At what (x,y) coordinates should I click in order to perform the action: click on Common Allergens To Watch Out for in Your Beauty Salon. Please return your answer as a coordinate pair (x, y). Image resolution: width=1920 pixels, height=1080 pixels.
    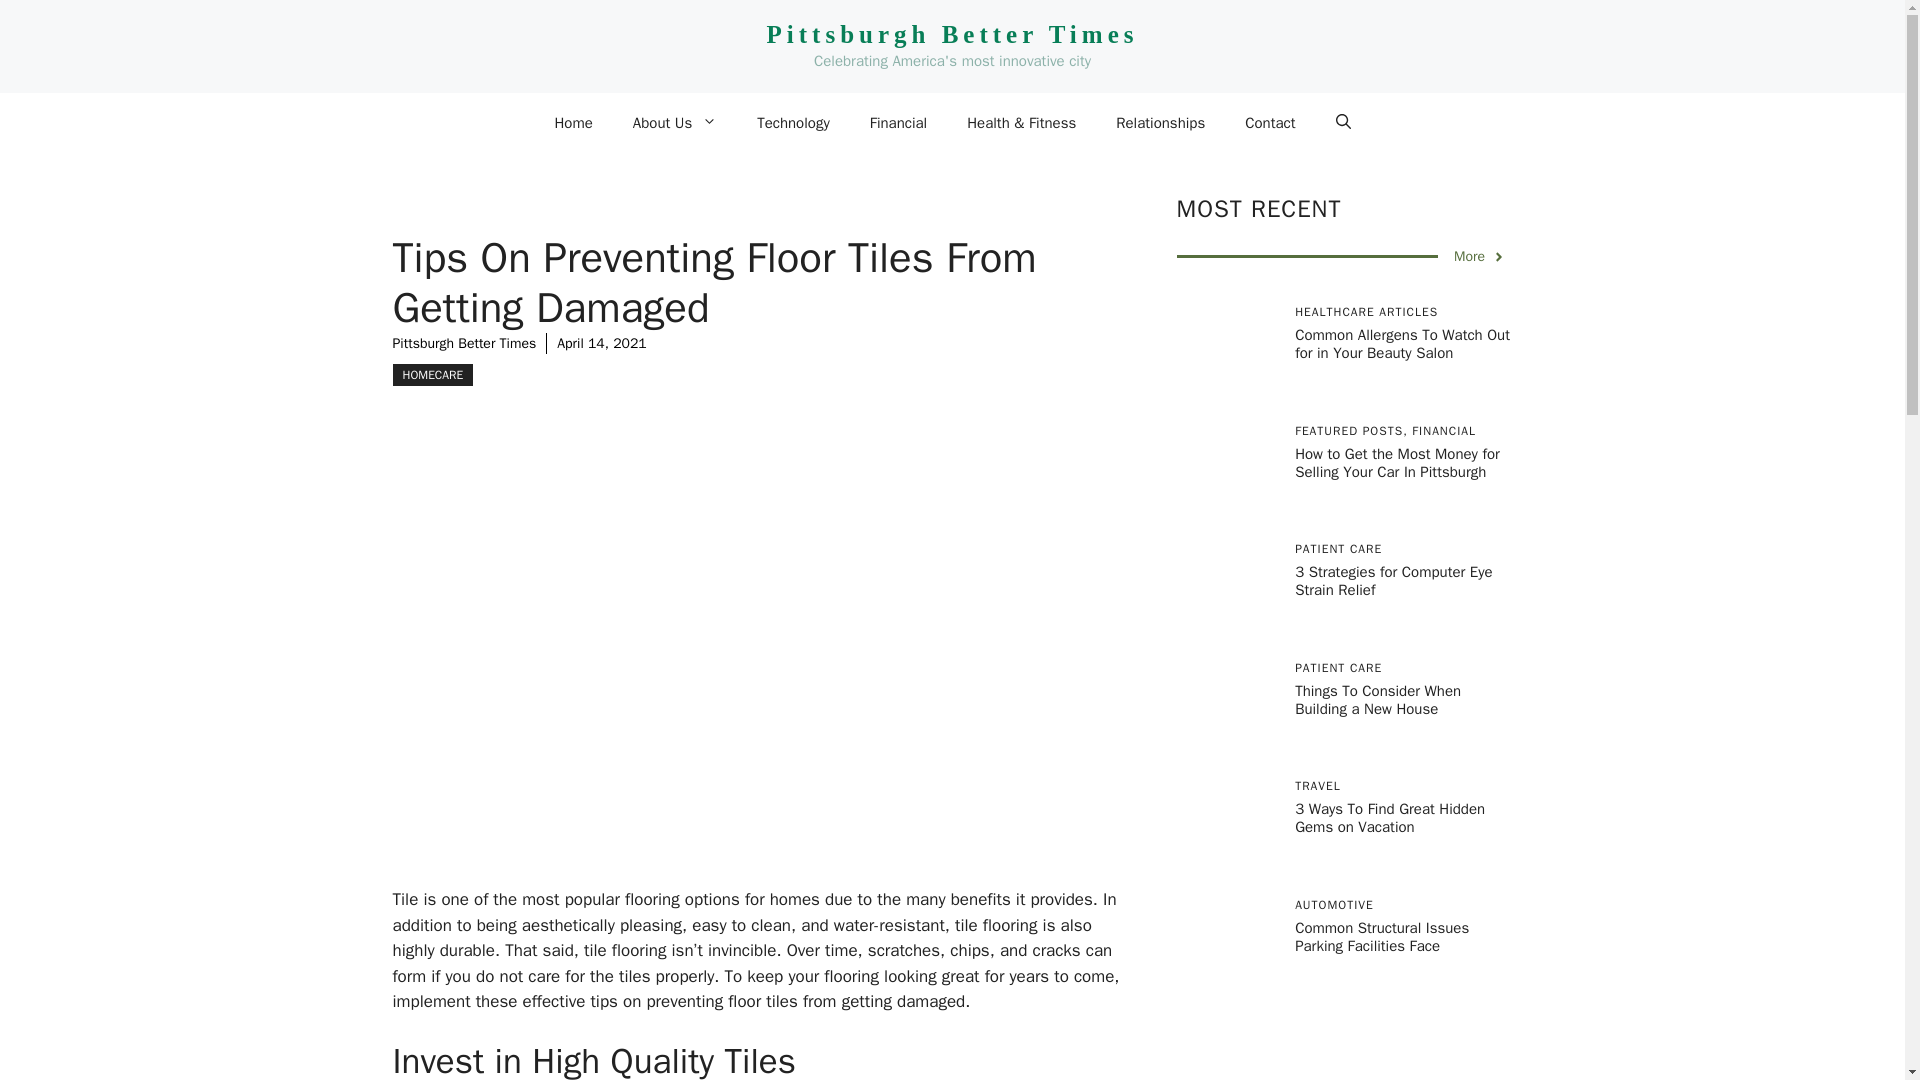
    Looking at the image, I should click on (1402, 344).